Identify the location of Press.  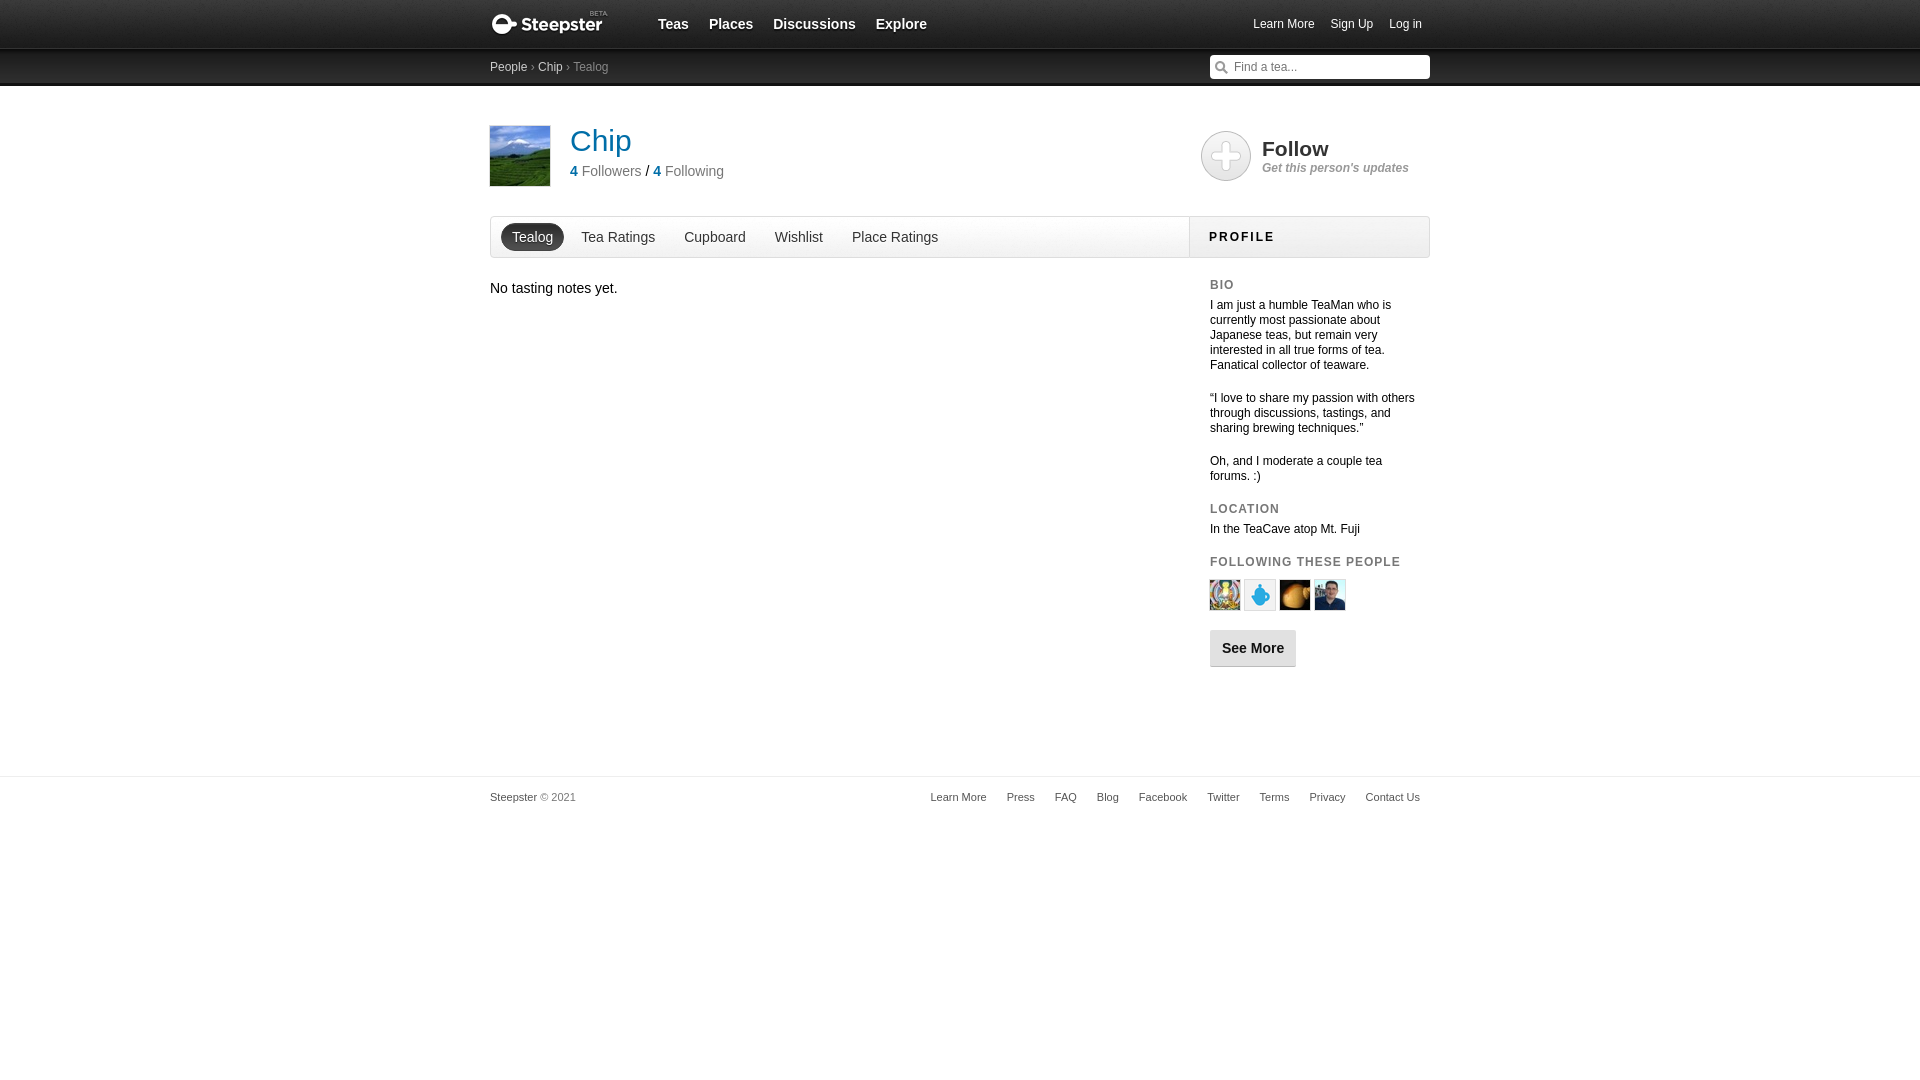
(1020, 796).